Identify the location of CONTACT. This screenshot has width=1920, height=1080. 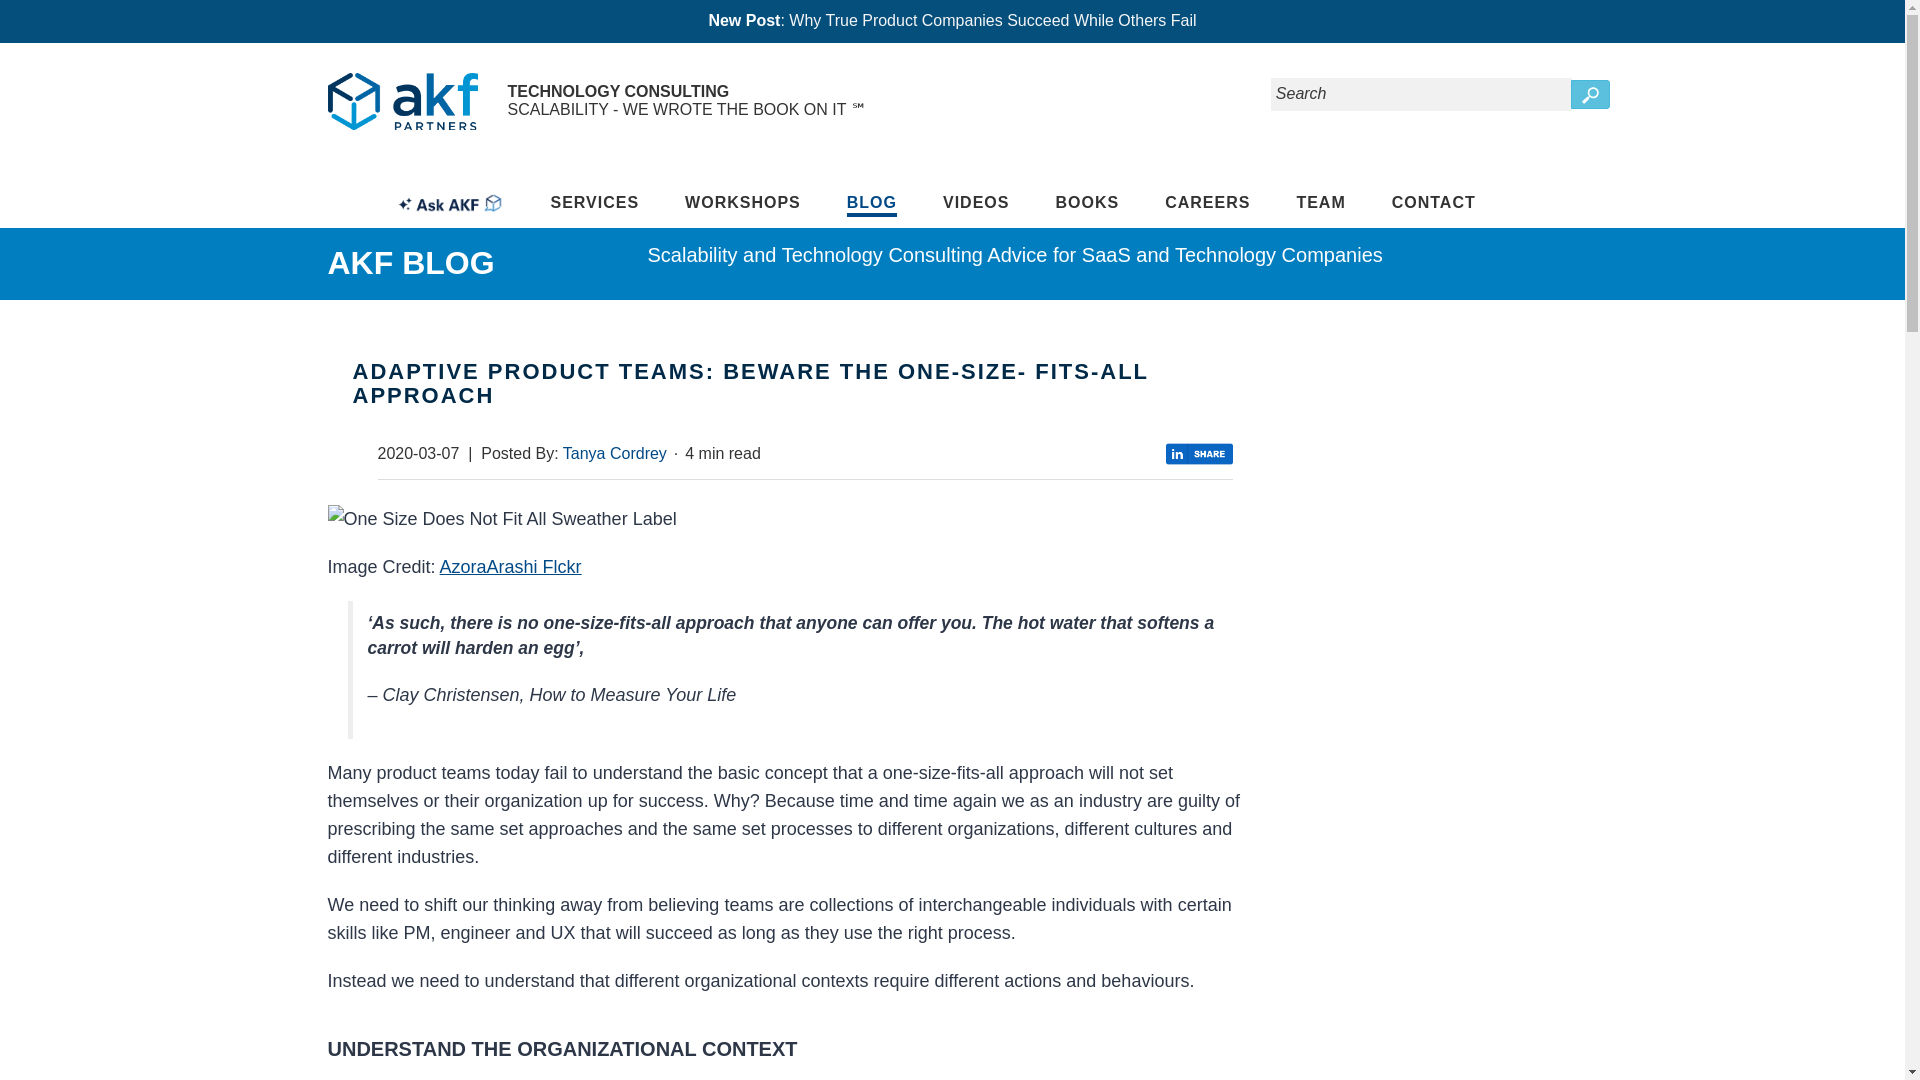
(1434, 202).